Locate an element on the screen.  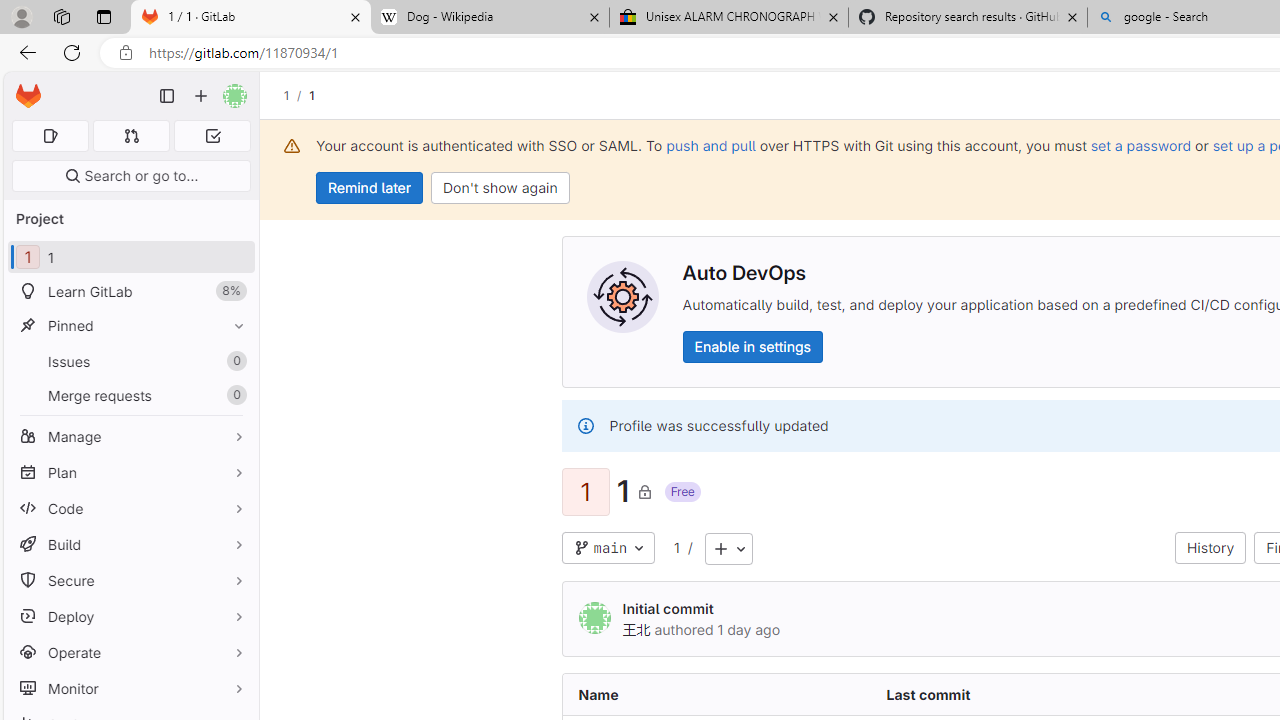
Issues0 is located at coordinates (130, 361).